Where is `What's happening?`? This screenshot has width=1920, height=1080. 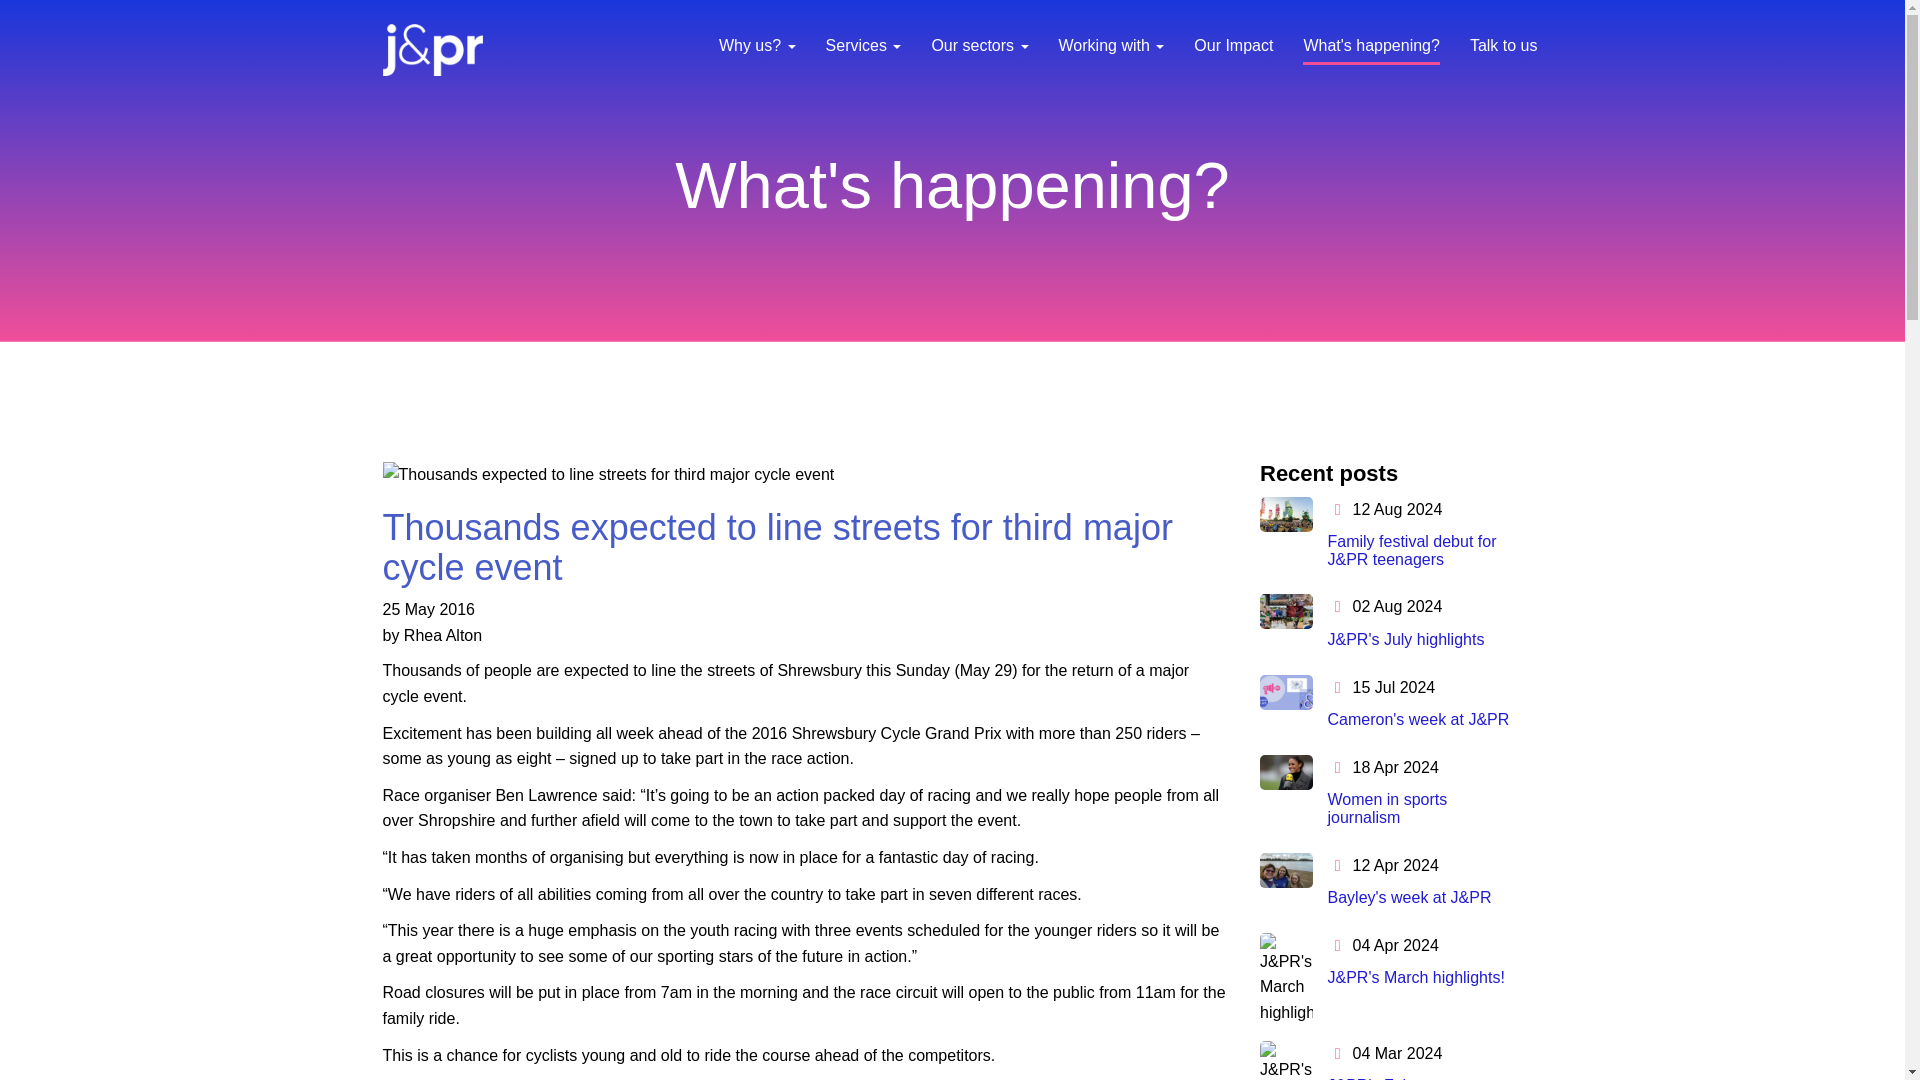
What's happening? is located at coordinates (1370, 49).